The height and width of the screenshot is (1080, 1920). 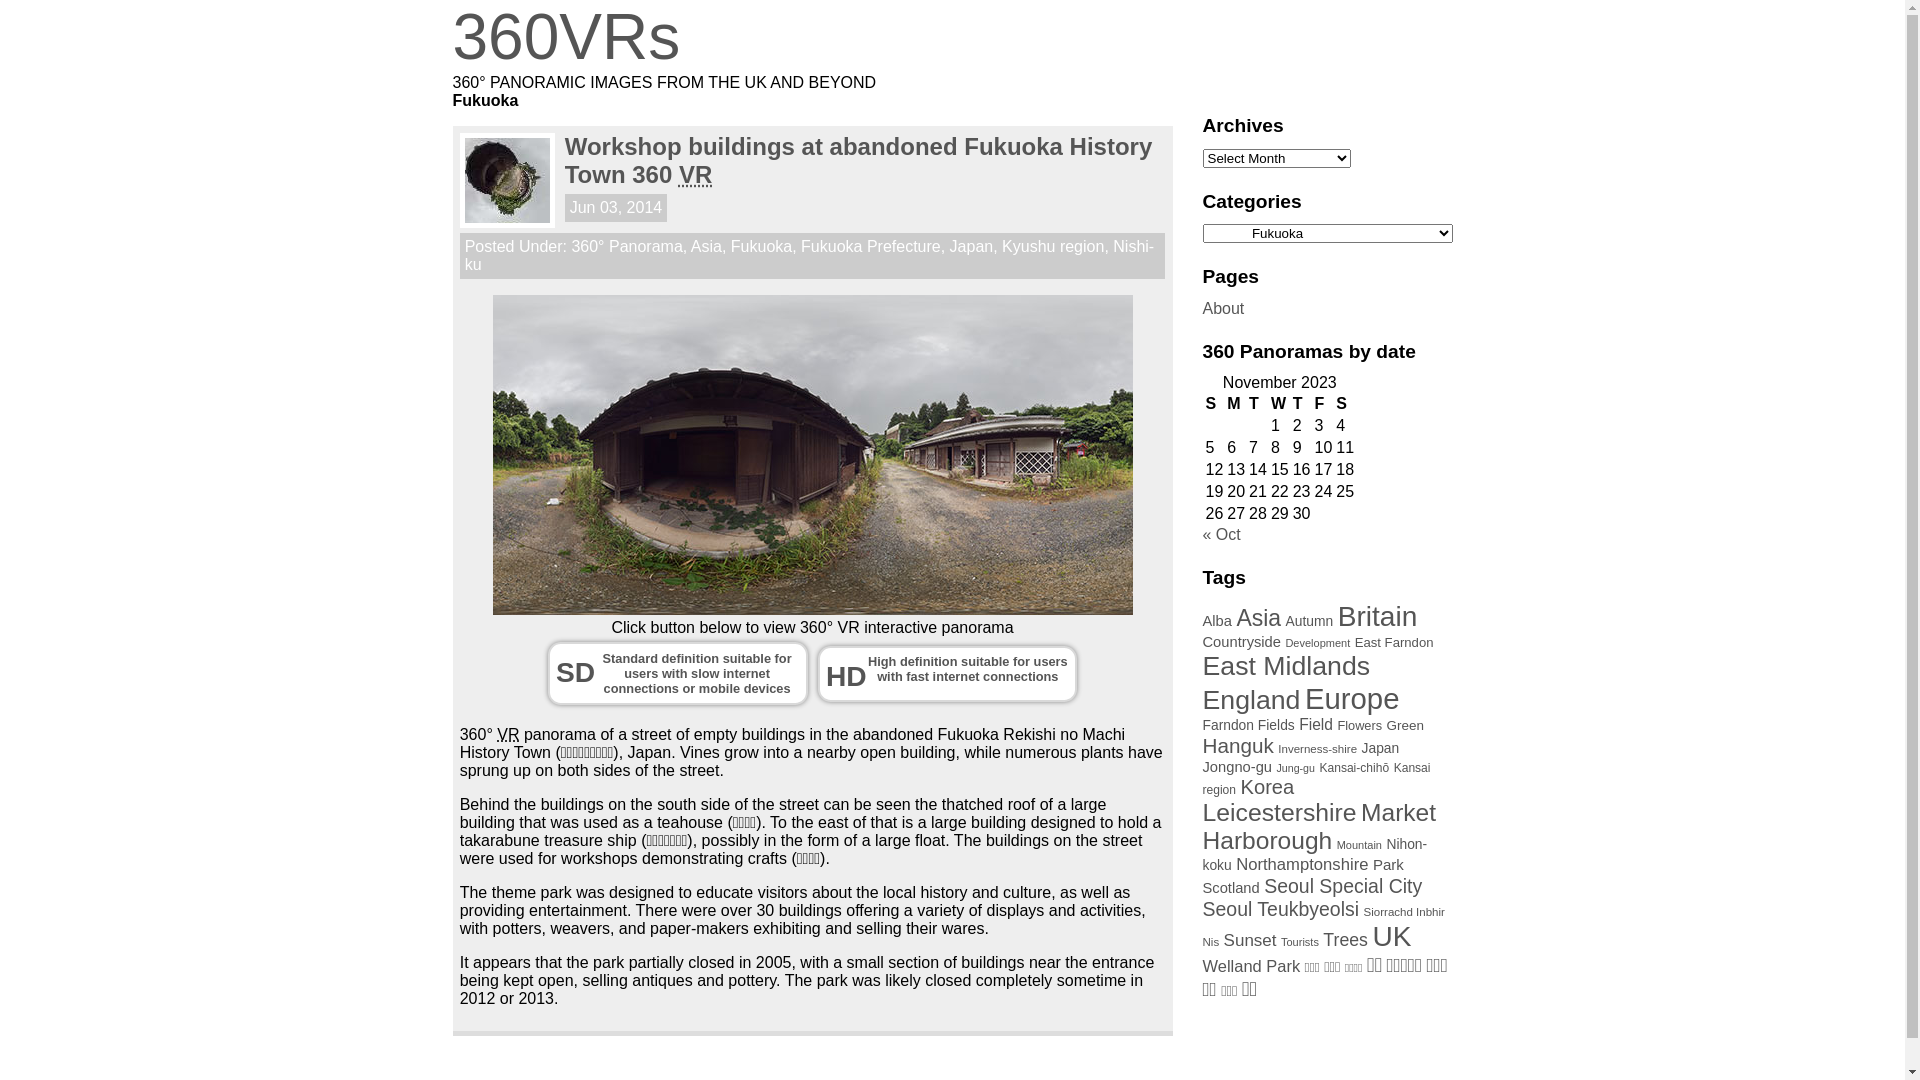 What do you see at coordinates (871, 246) in the screenshot?
I see `Fukuoka Prefecture` at bounding box center [871, 246].